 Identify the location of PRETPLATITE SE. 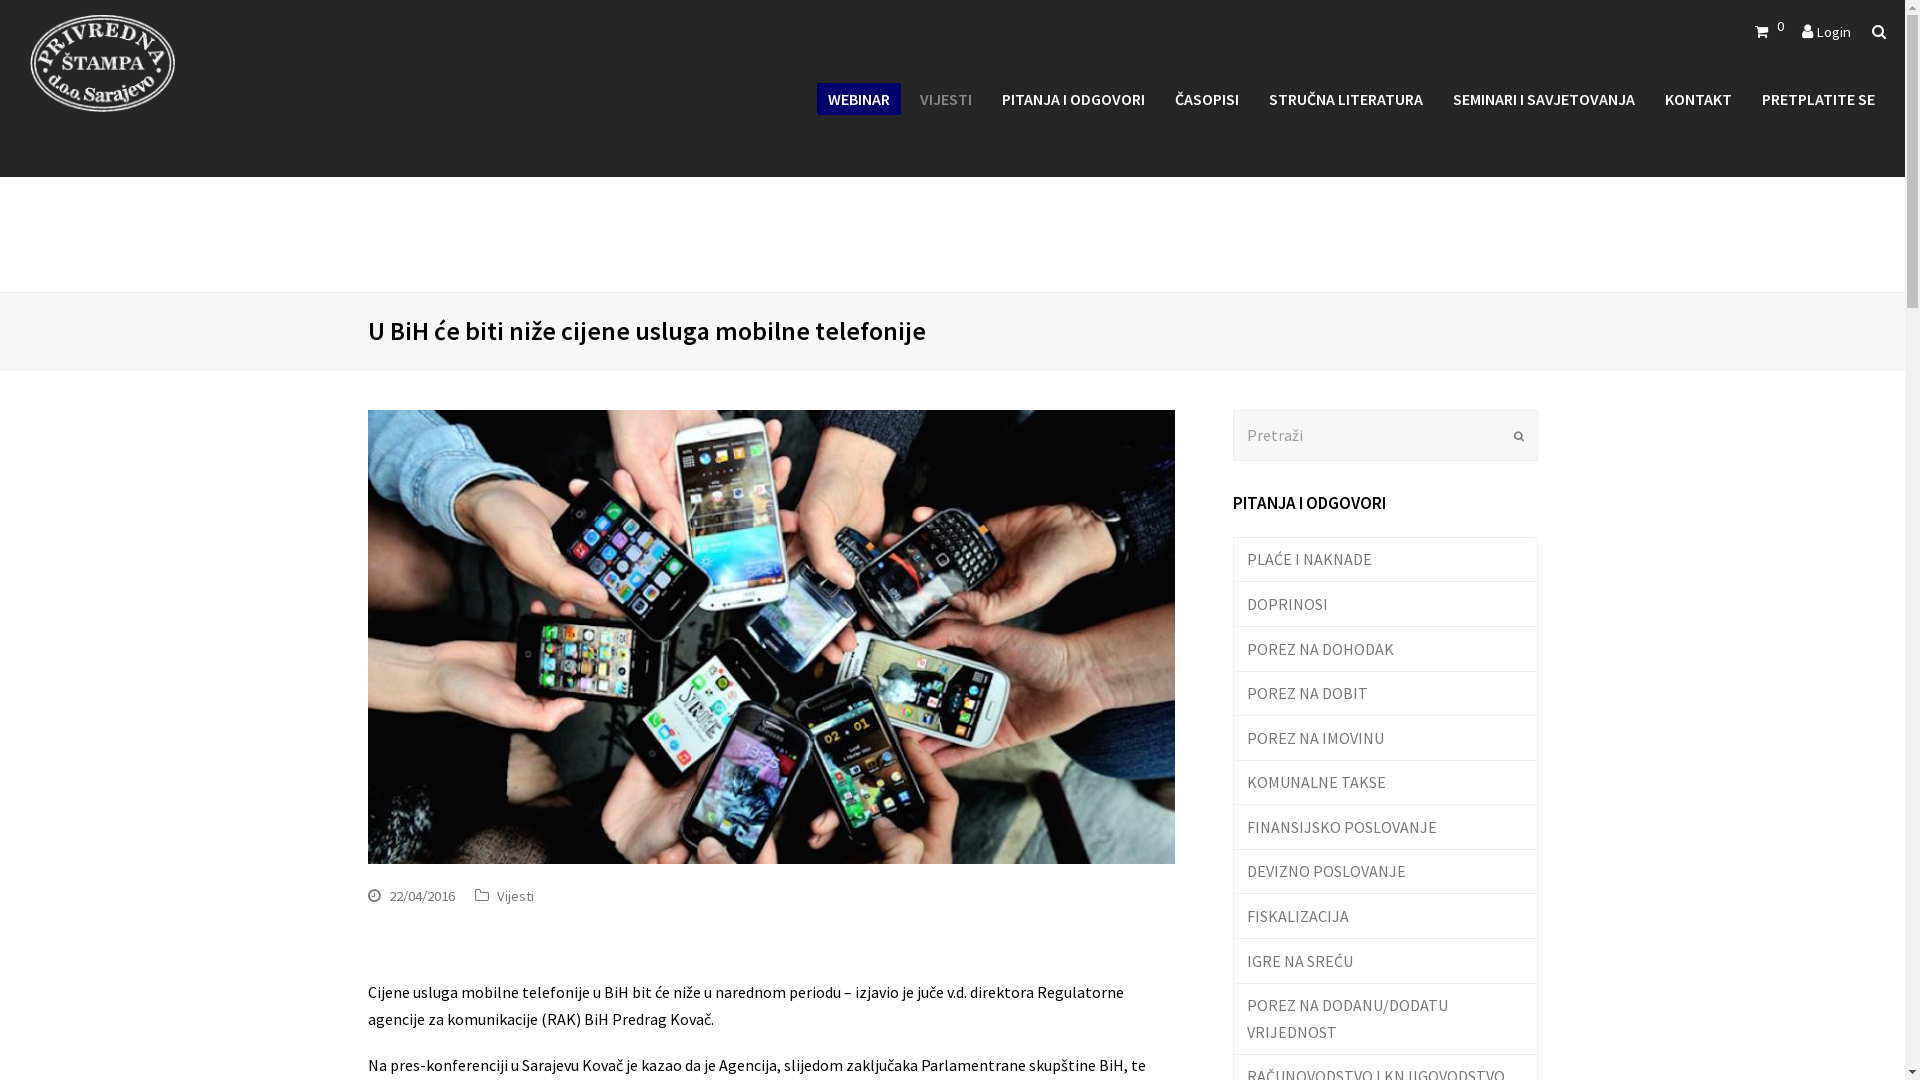
(1818, 99).